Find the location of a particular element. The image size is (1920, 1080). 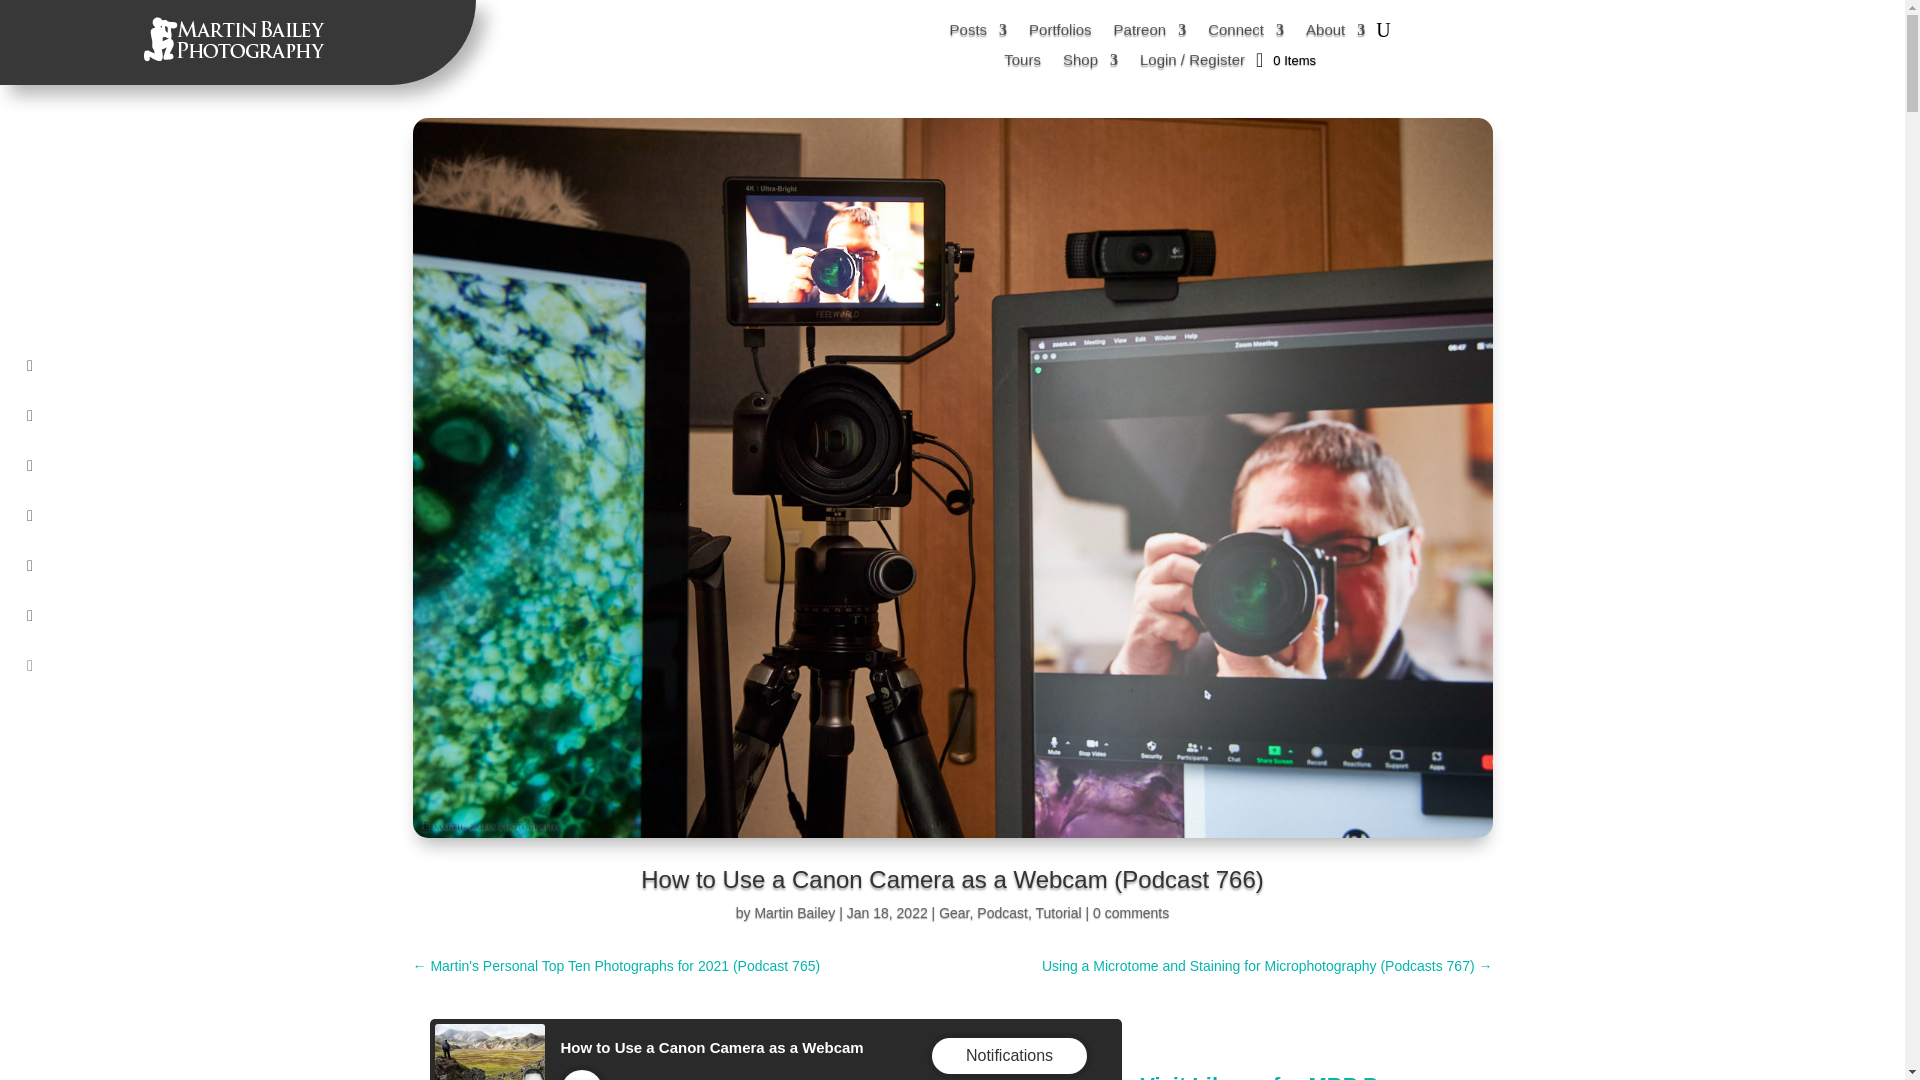

MBP Logo is located at coordinates (238, 40).